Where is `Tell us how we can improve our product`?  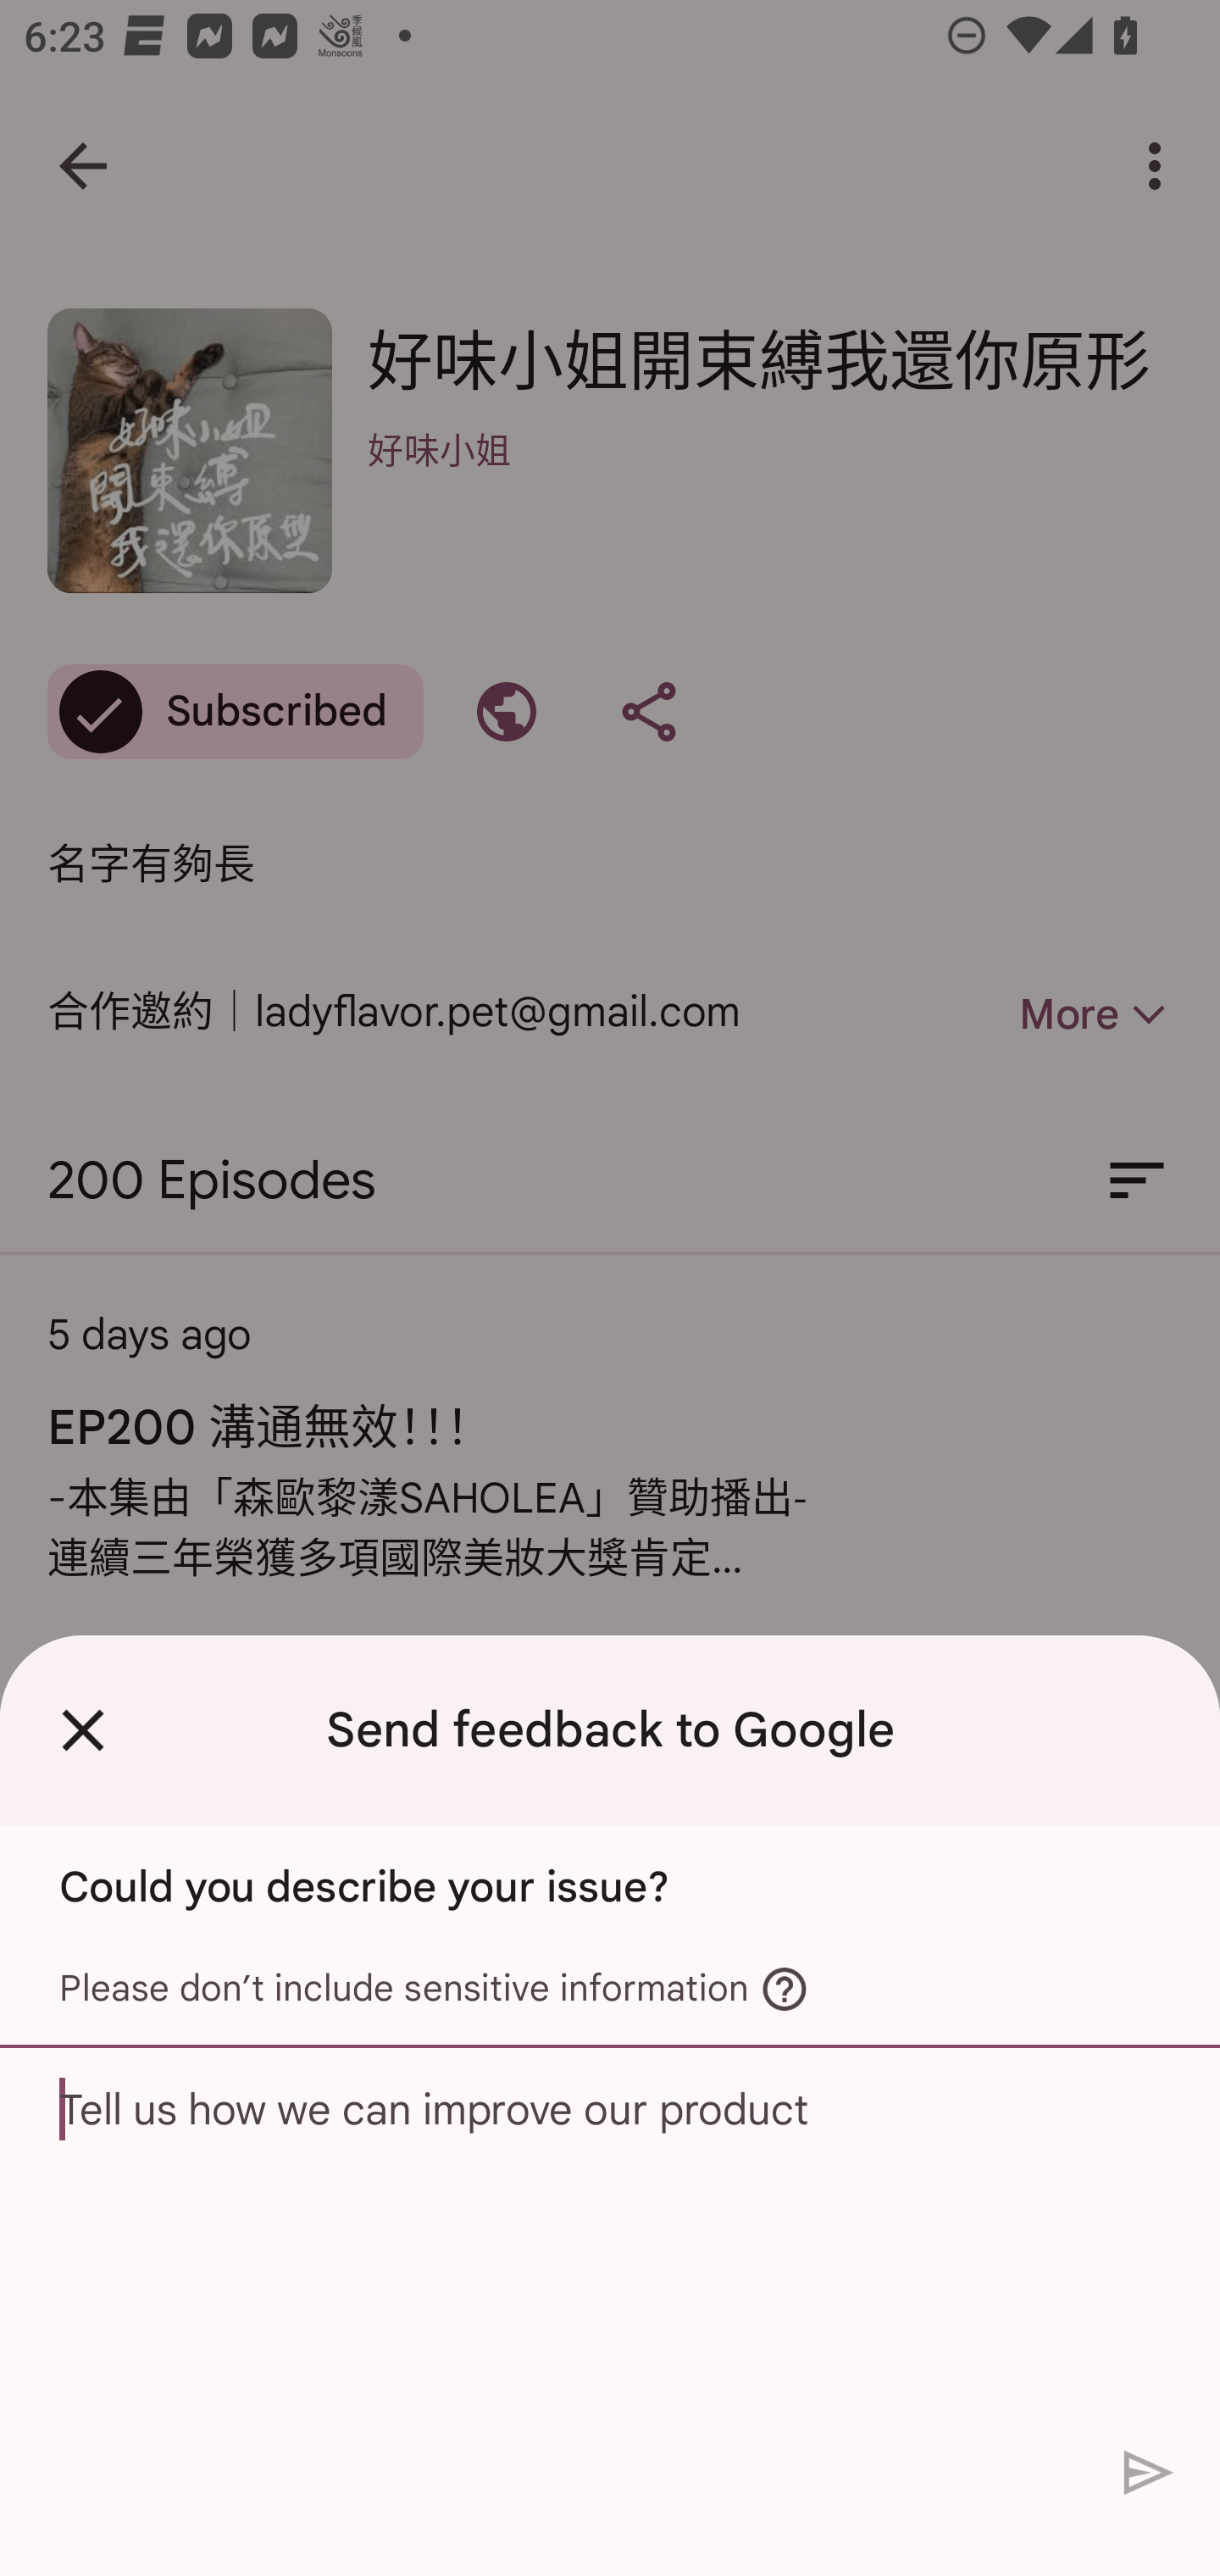 Tell us how we can improve our product is located at coordinates (610, 2239).